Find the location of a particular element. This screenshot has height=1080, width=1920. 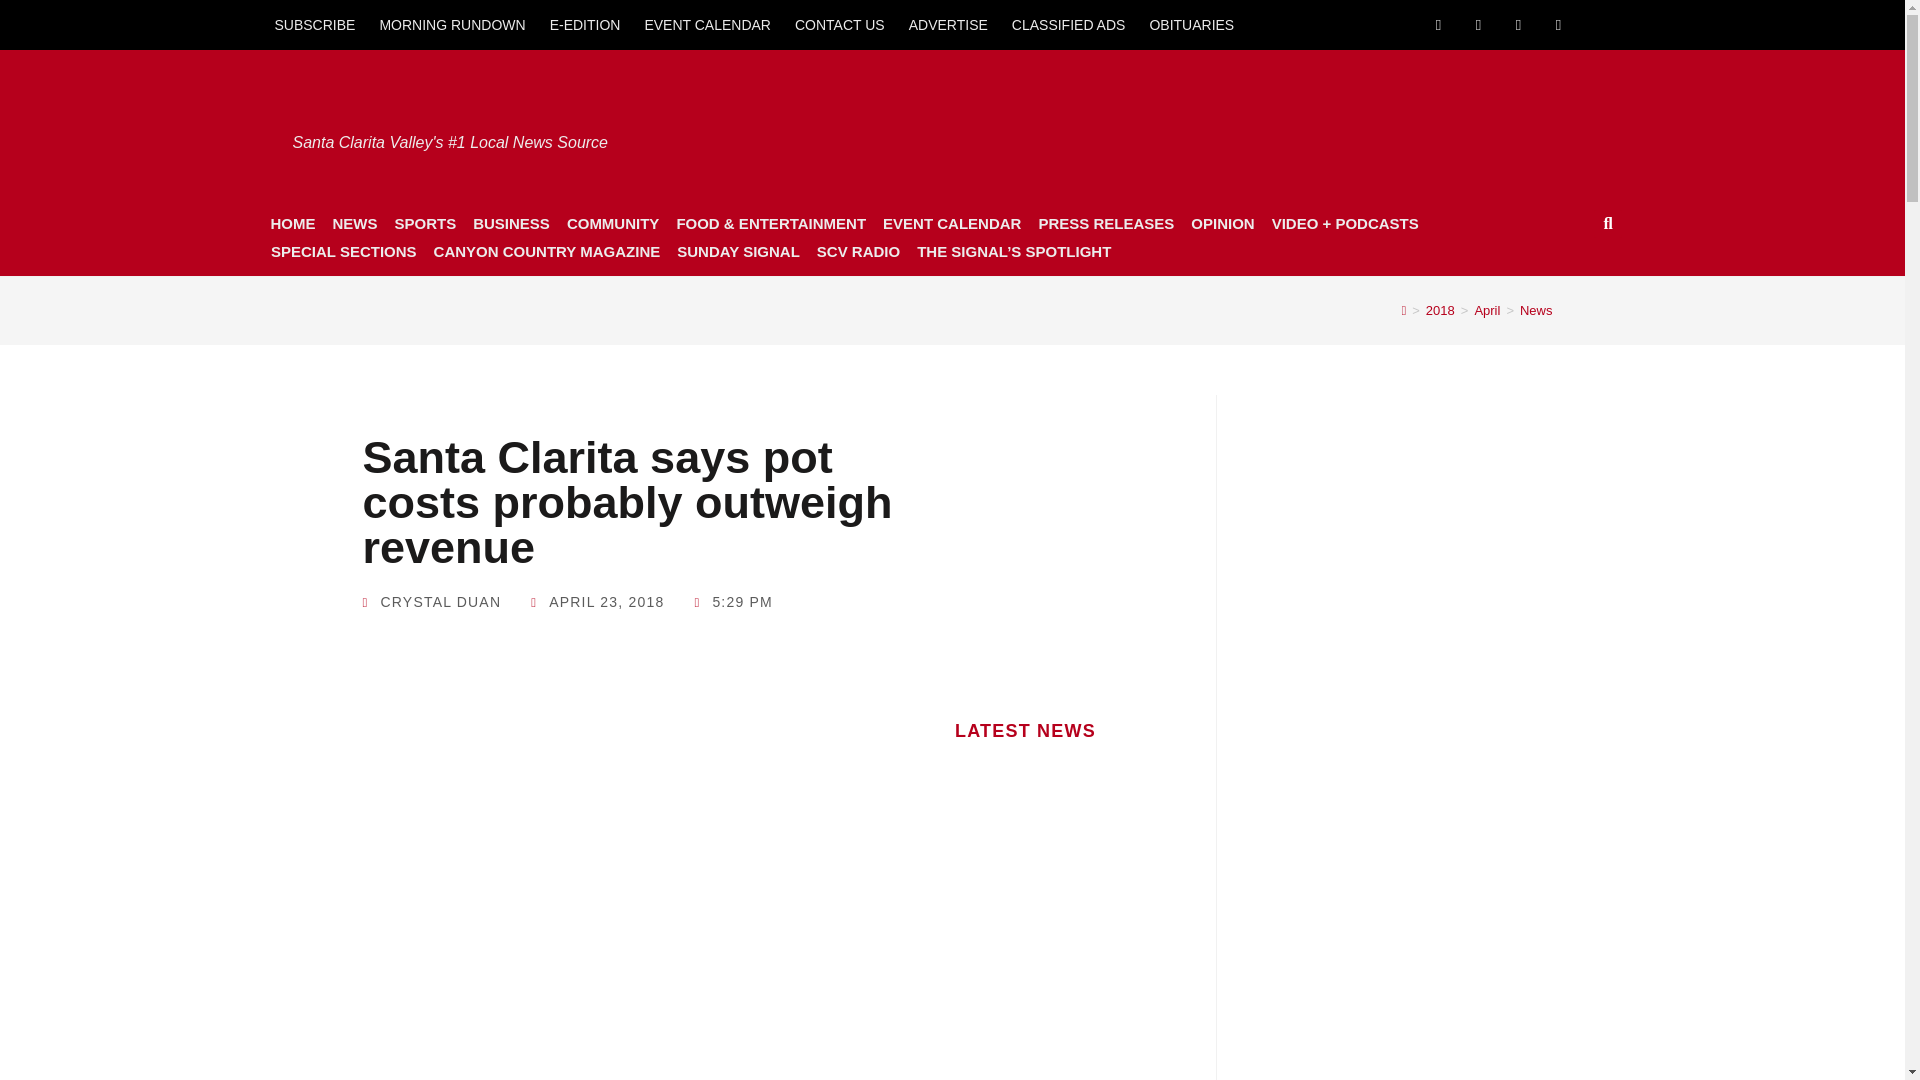

HOME is located at coordinates (292, 223).